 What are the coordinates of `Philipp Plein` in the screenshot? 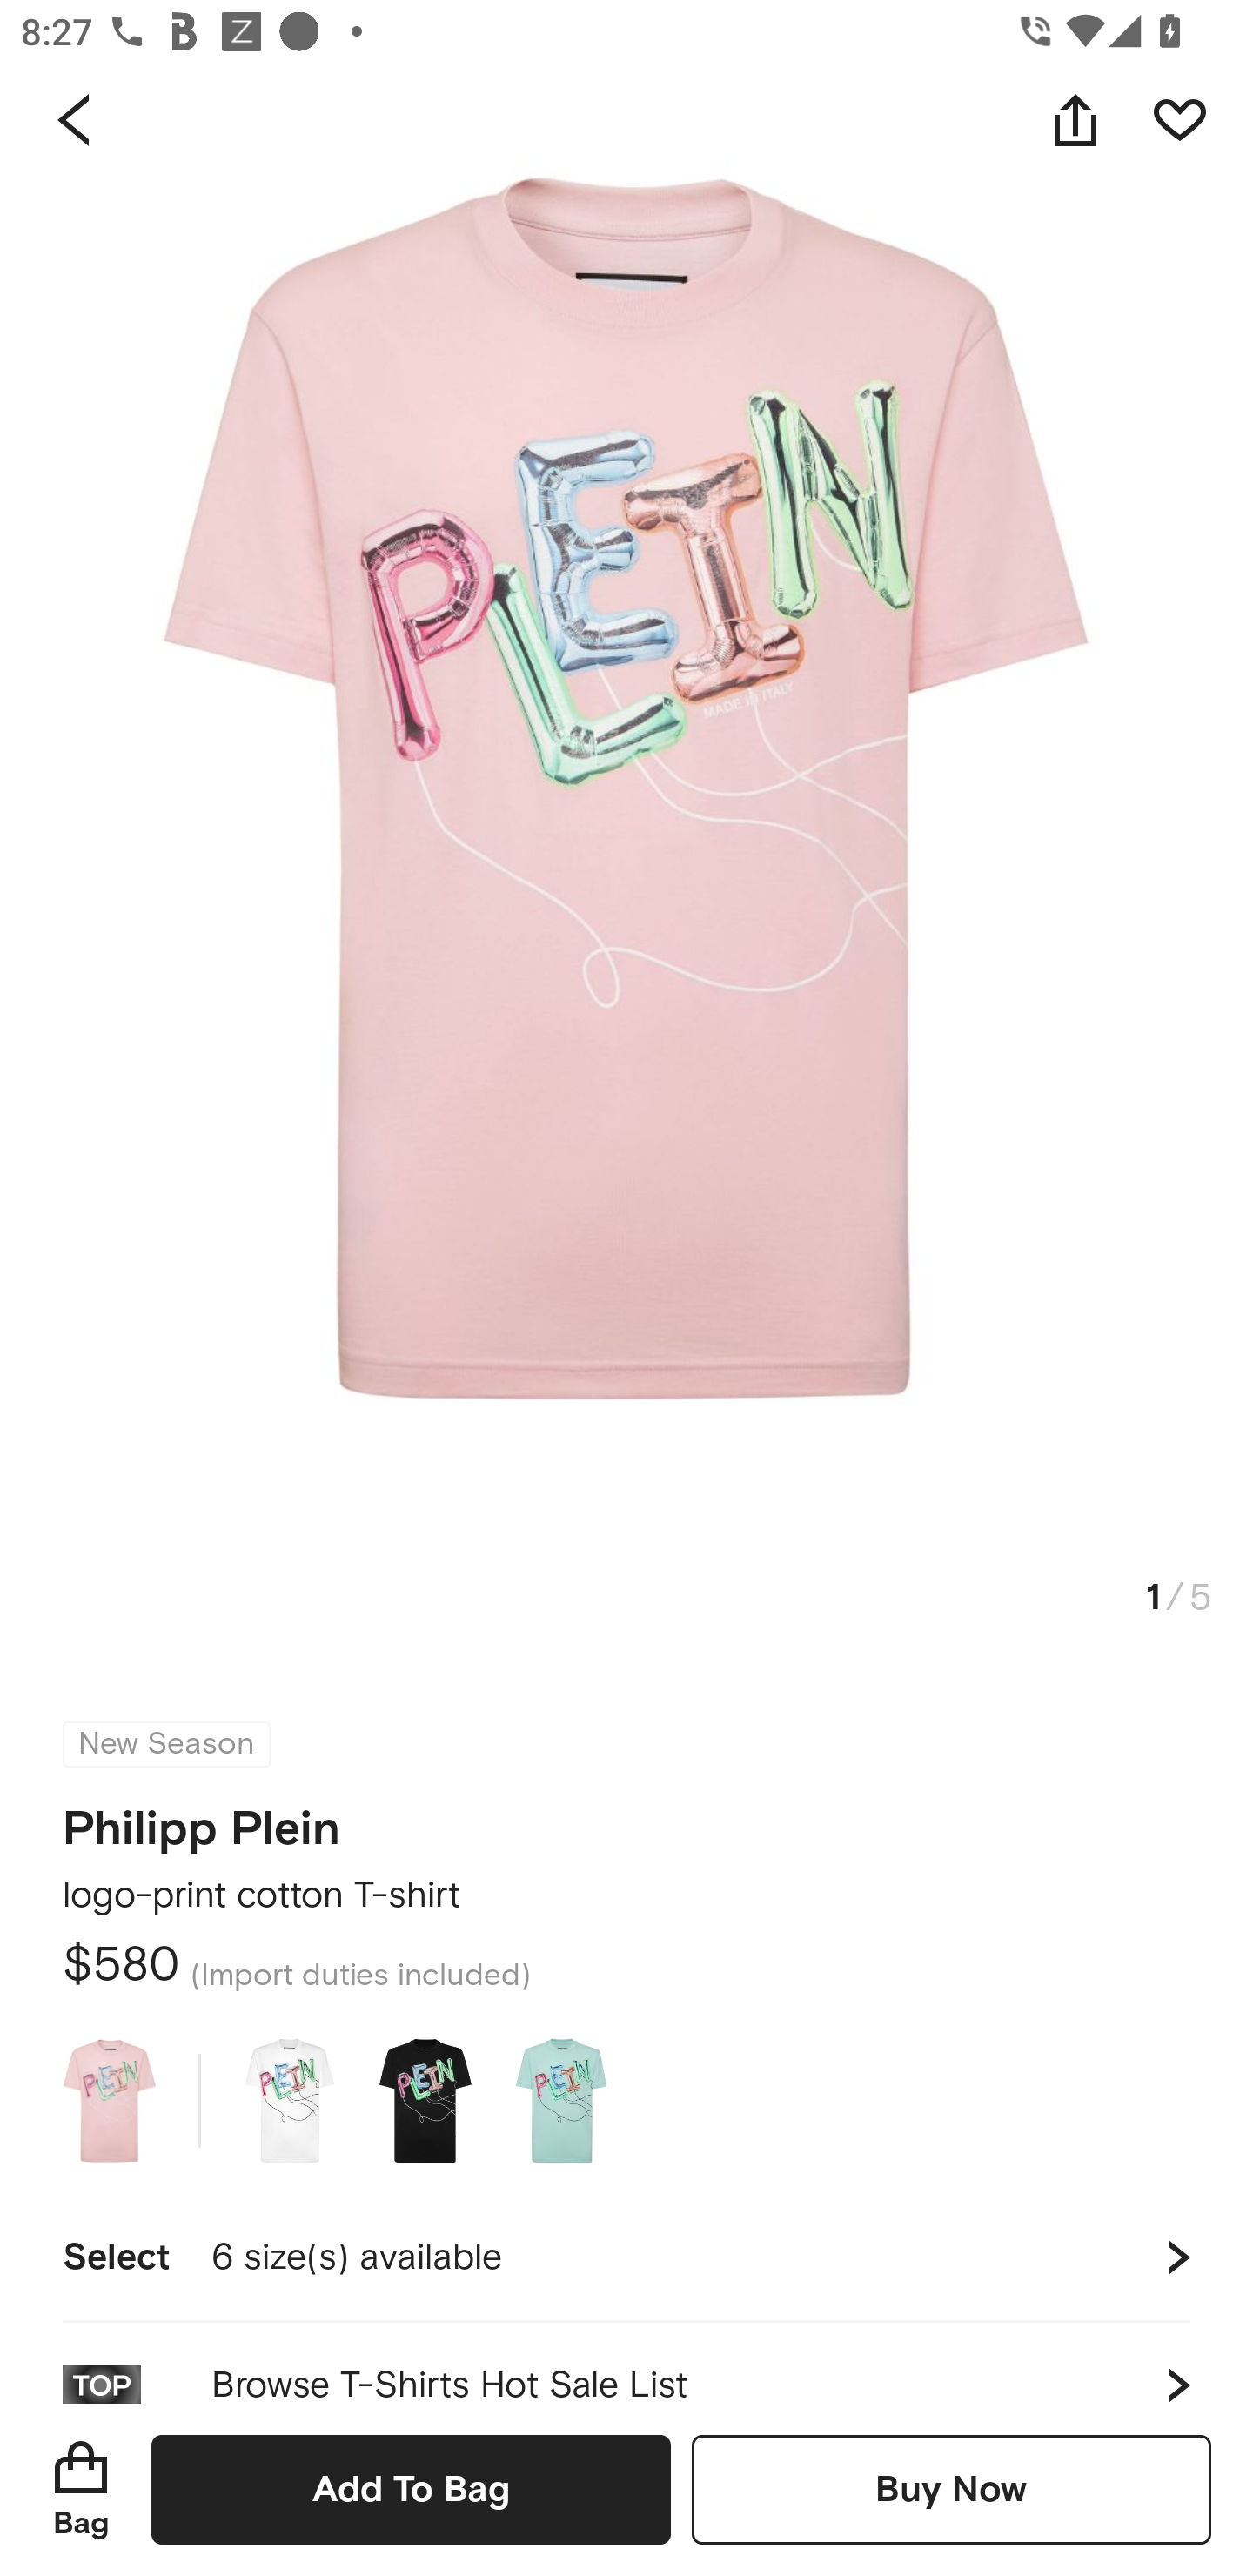 It's located at (202, 1819).